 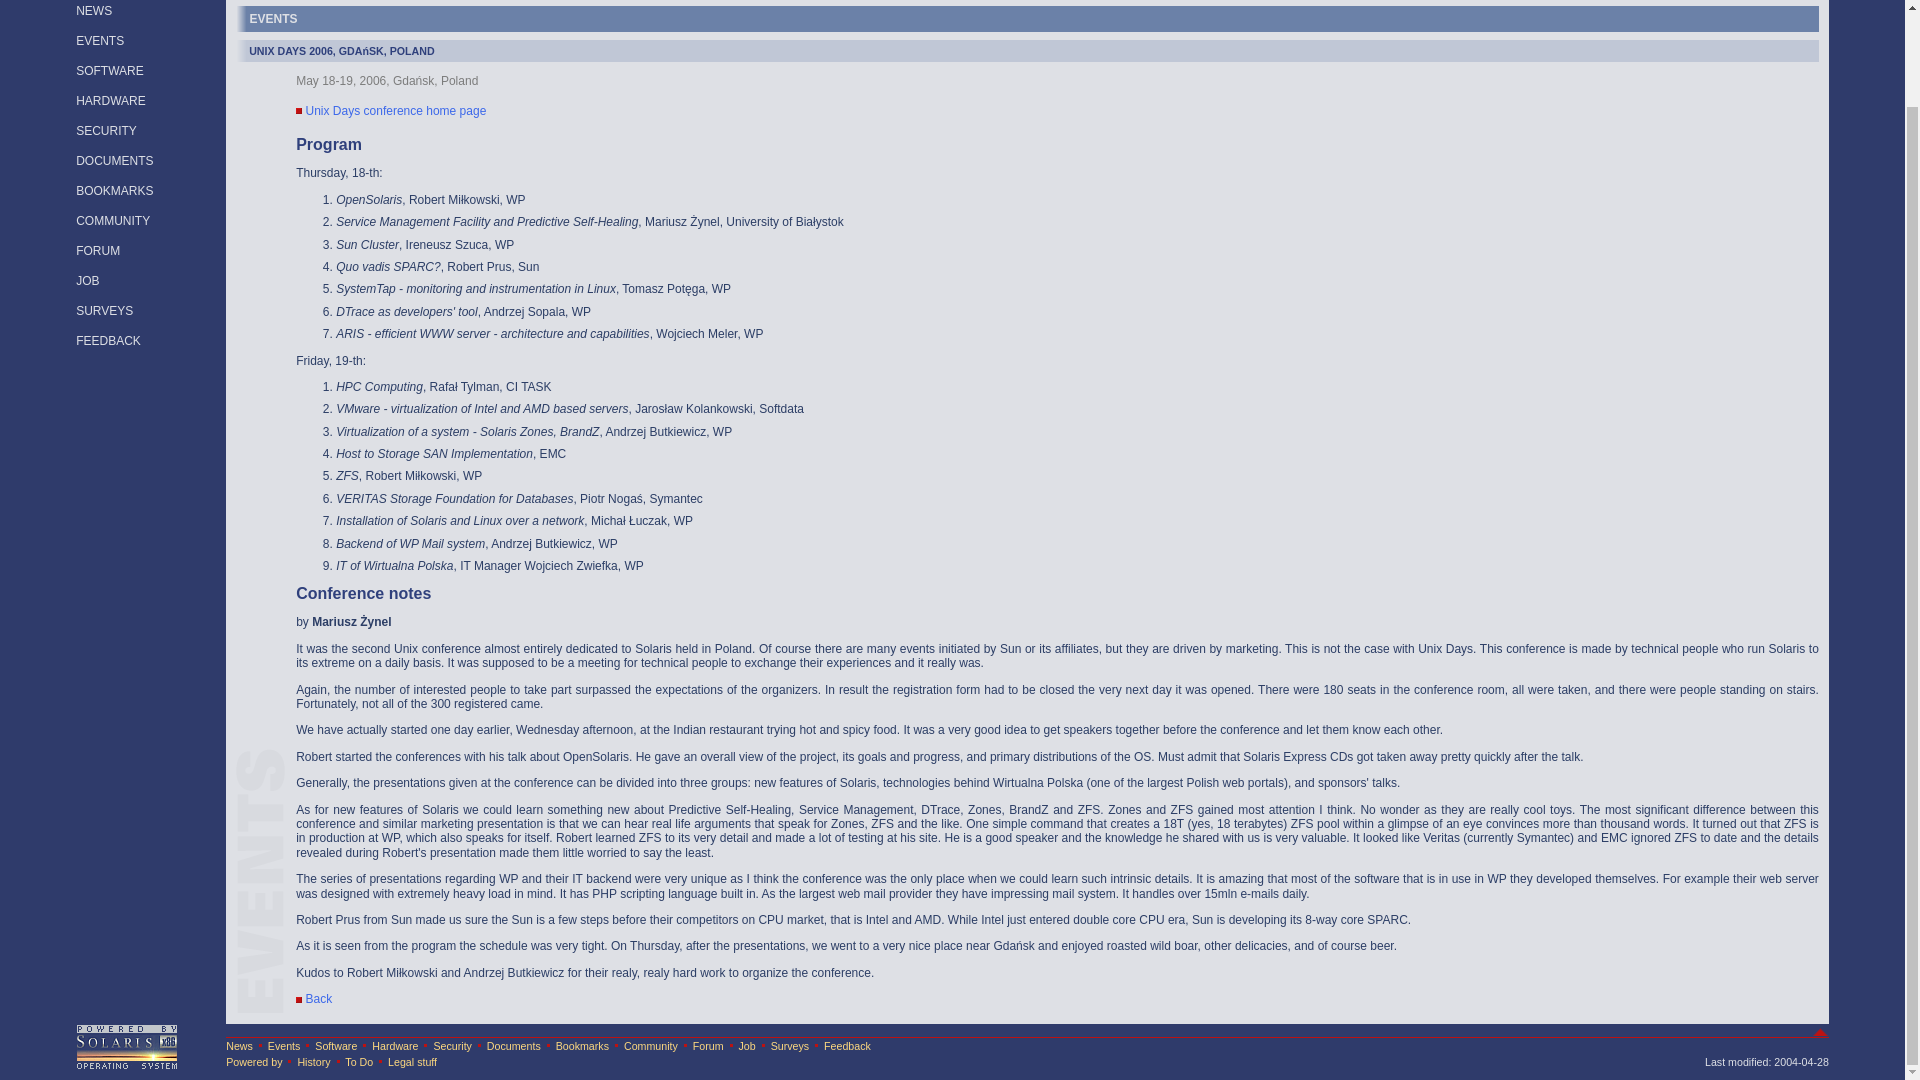 What do you see at coordinates (790, 1046) in the screenshot?
I see `Surveys` at bounding box center [790, 1046].